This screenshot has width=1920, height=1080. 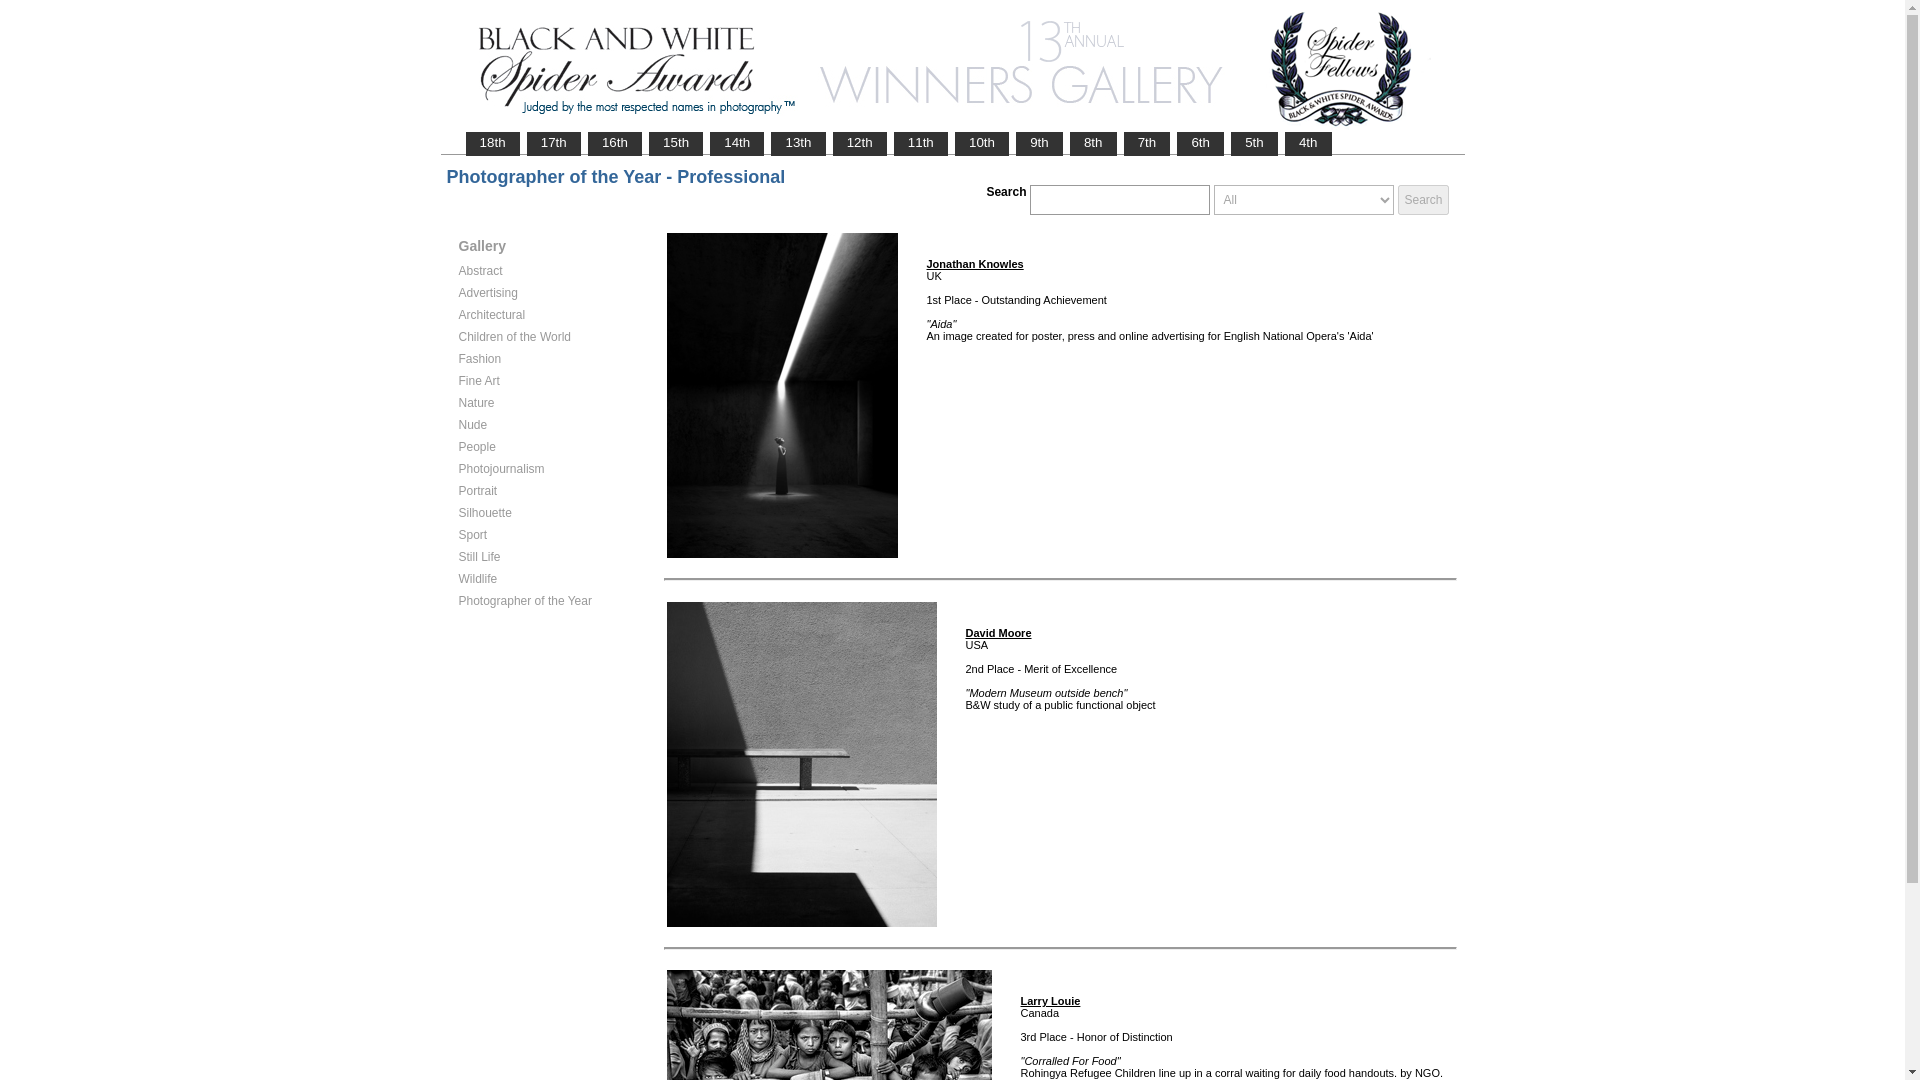 What do you see at coordinates (736, 142) in the screenshot?
I see `   14th   ` at bounding box center [736, 142].